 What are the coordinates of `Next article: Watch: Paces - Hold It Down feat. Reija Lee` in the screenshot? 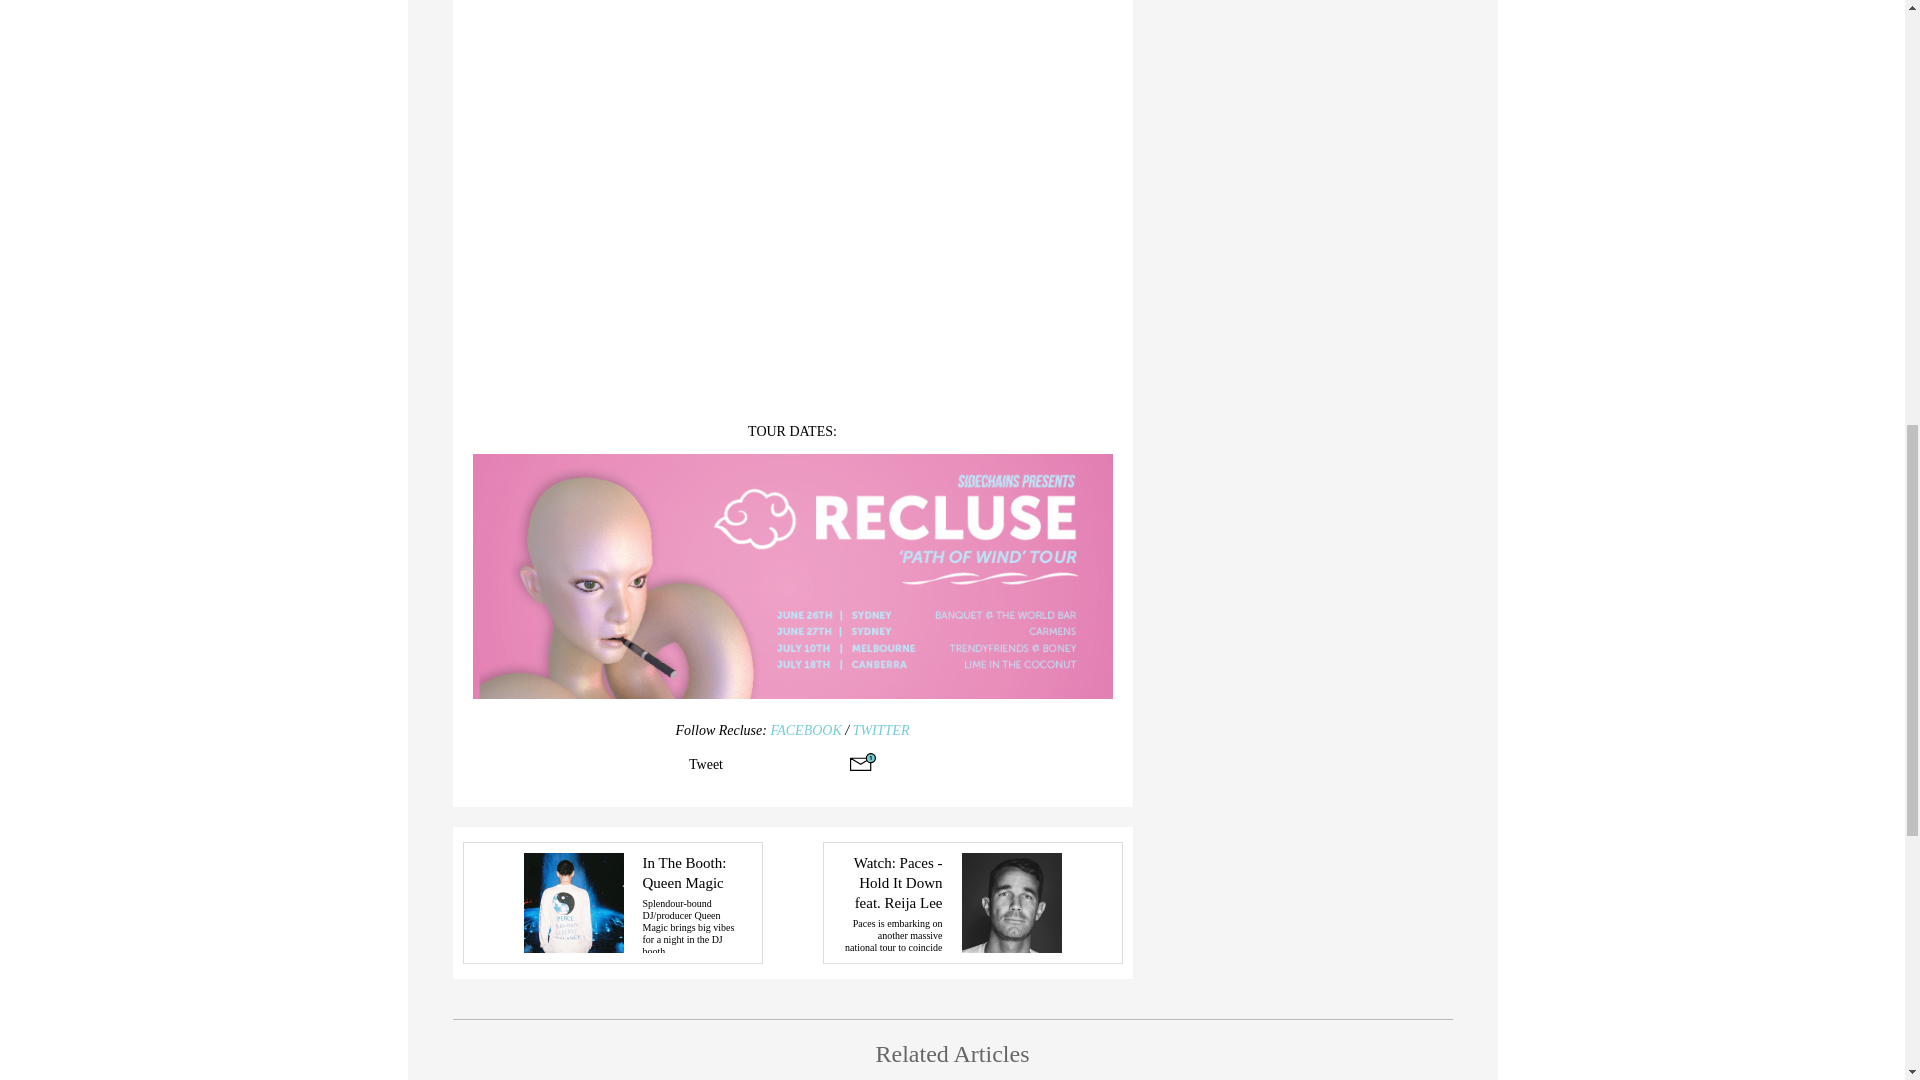 It's located at (971, 903).